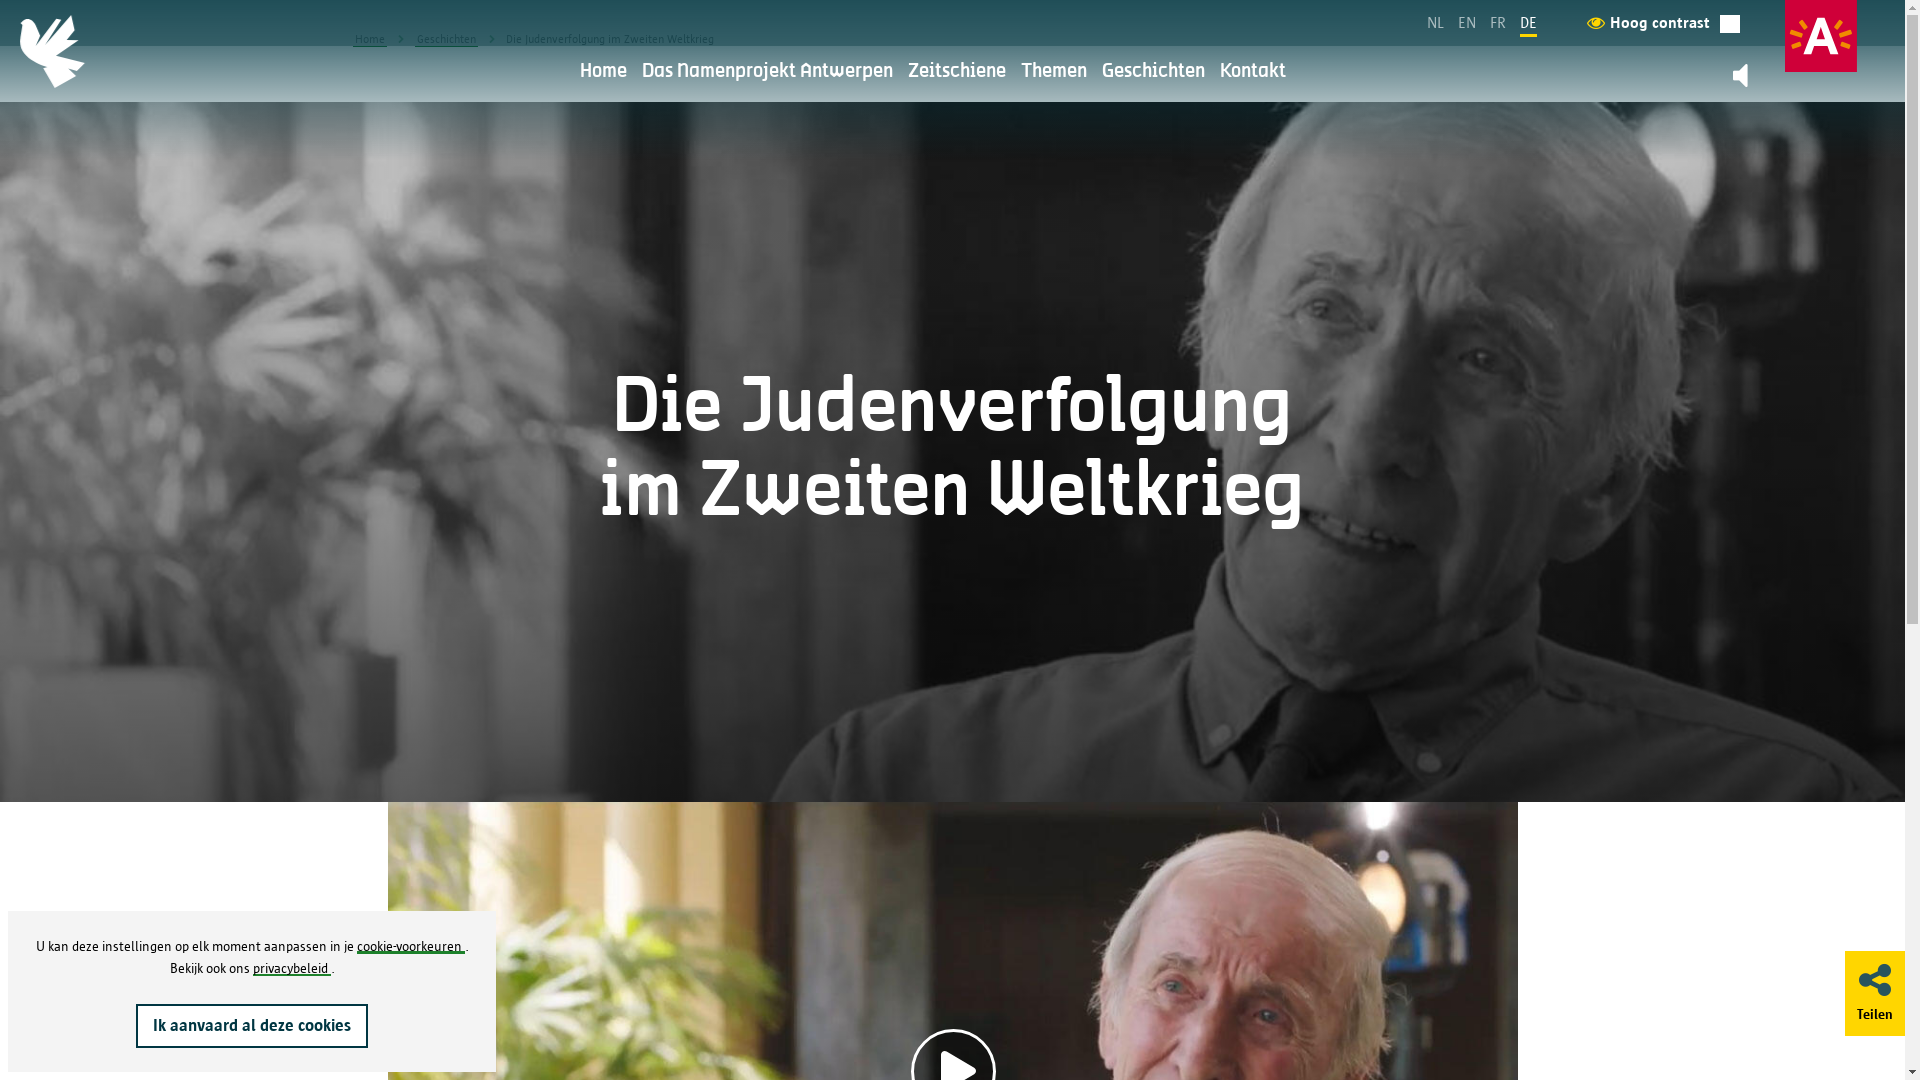  Describe the element at coordinates (369, 39) in the screenshot. I see `Home` at that location.